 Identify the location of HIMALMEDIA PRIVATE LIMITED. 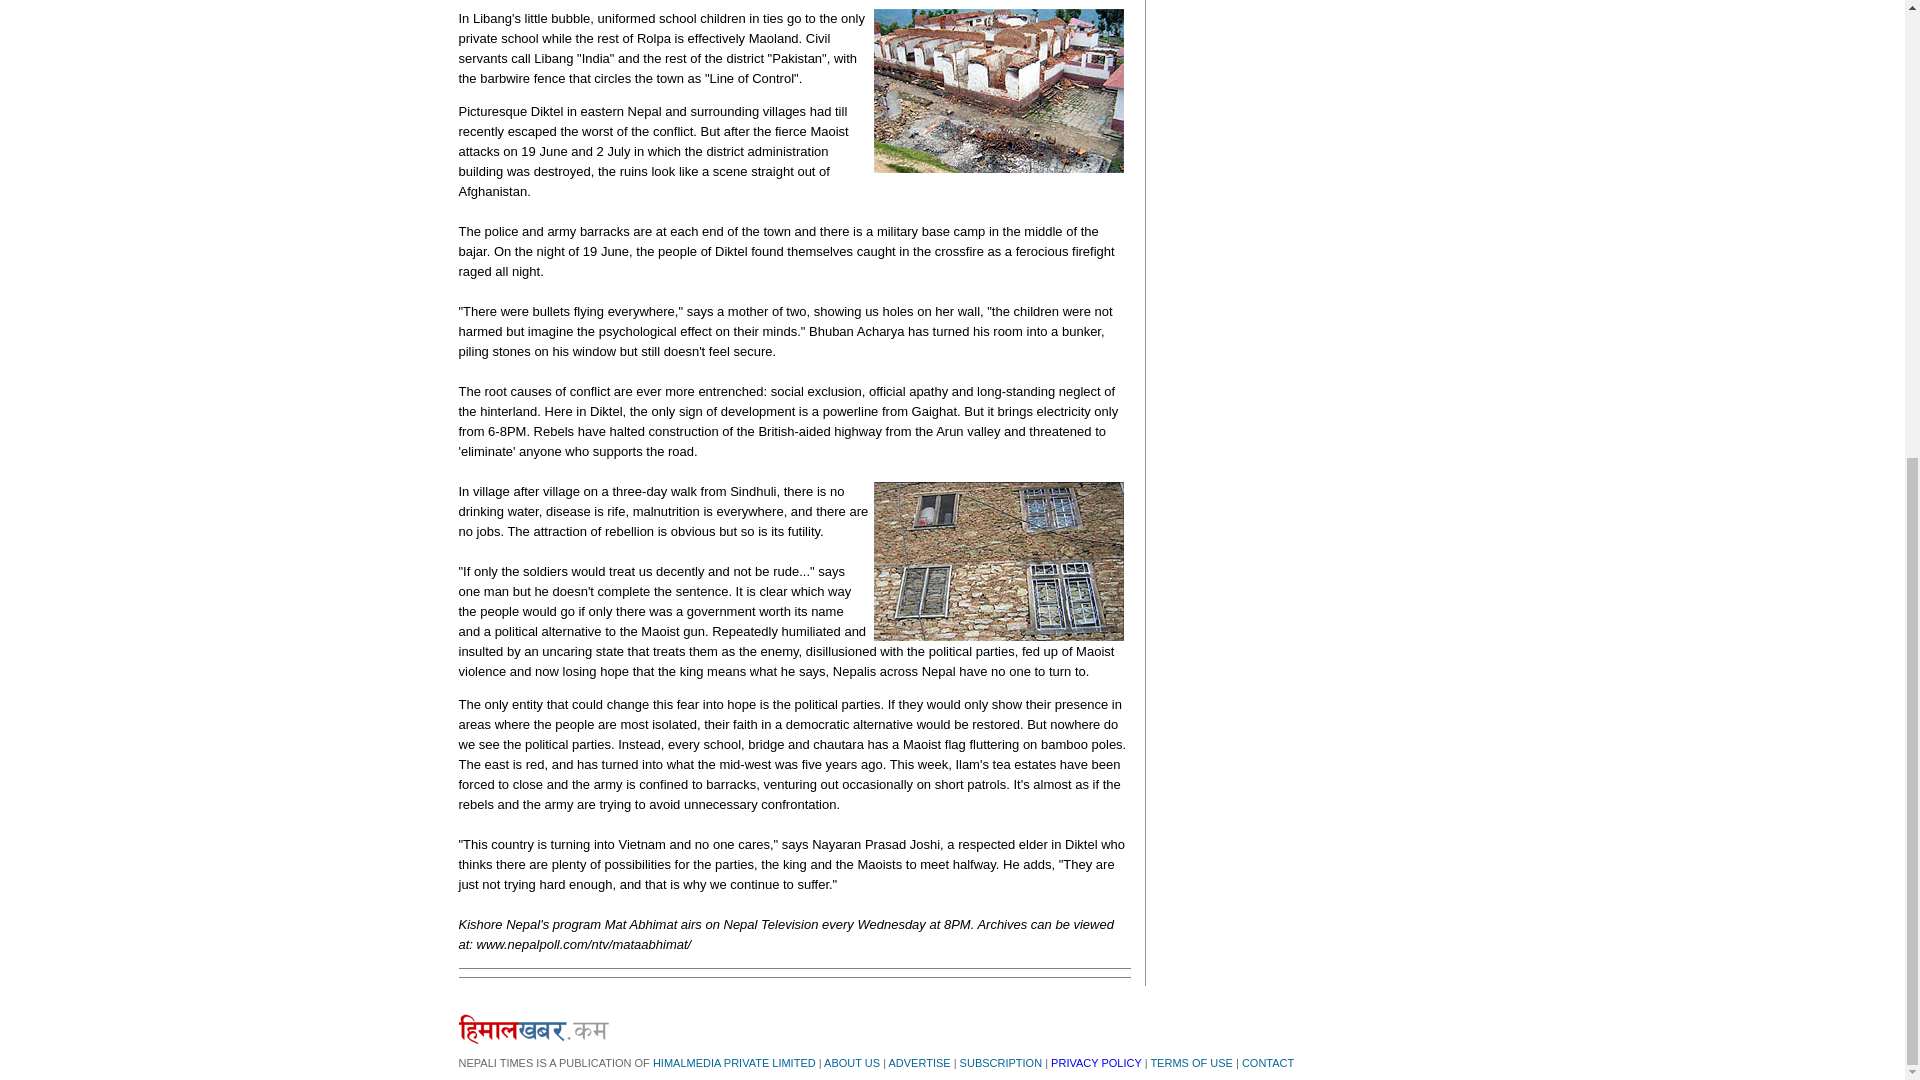
(734, 1063).